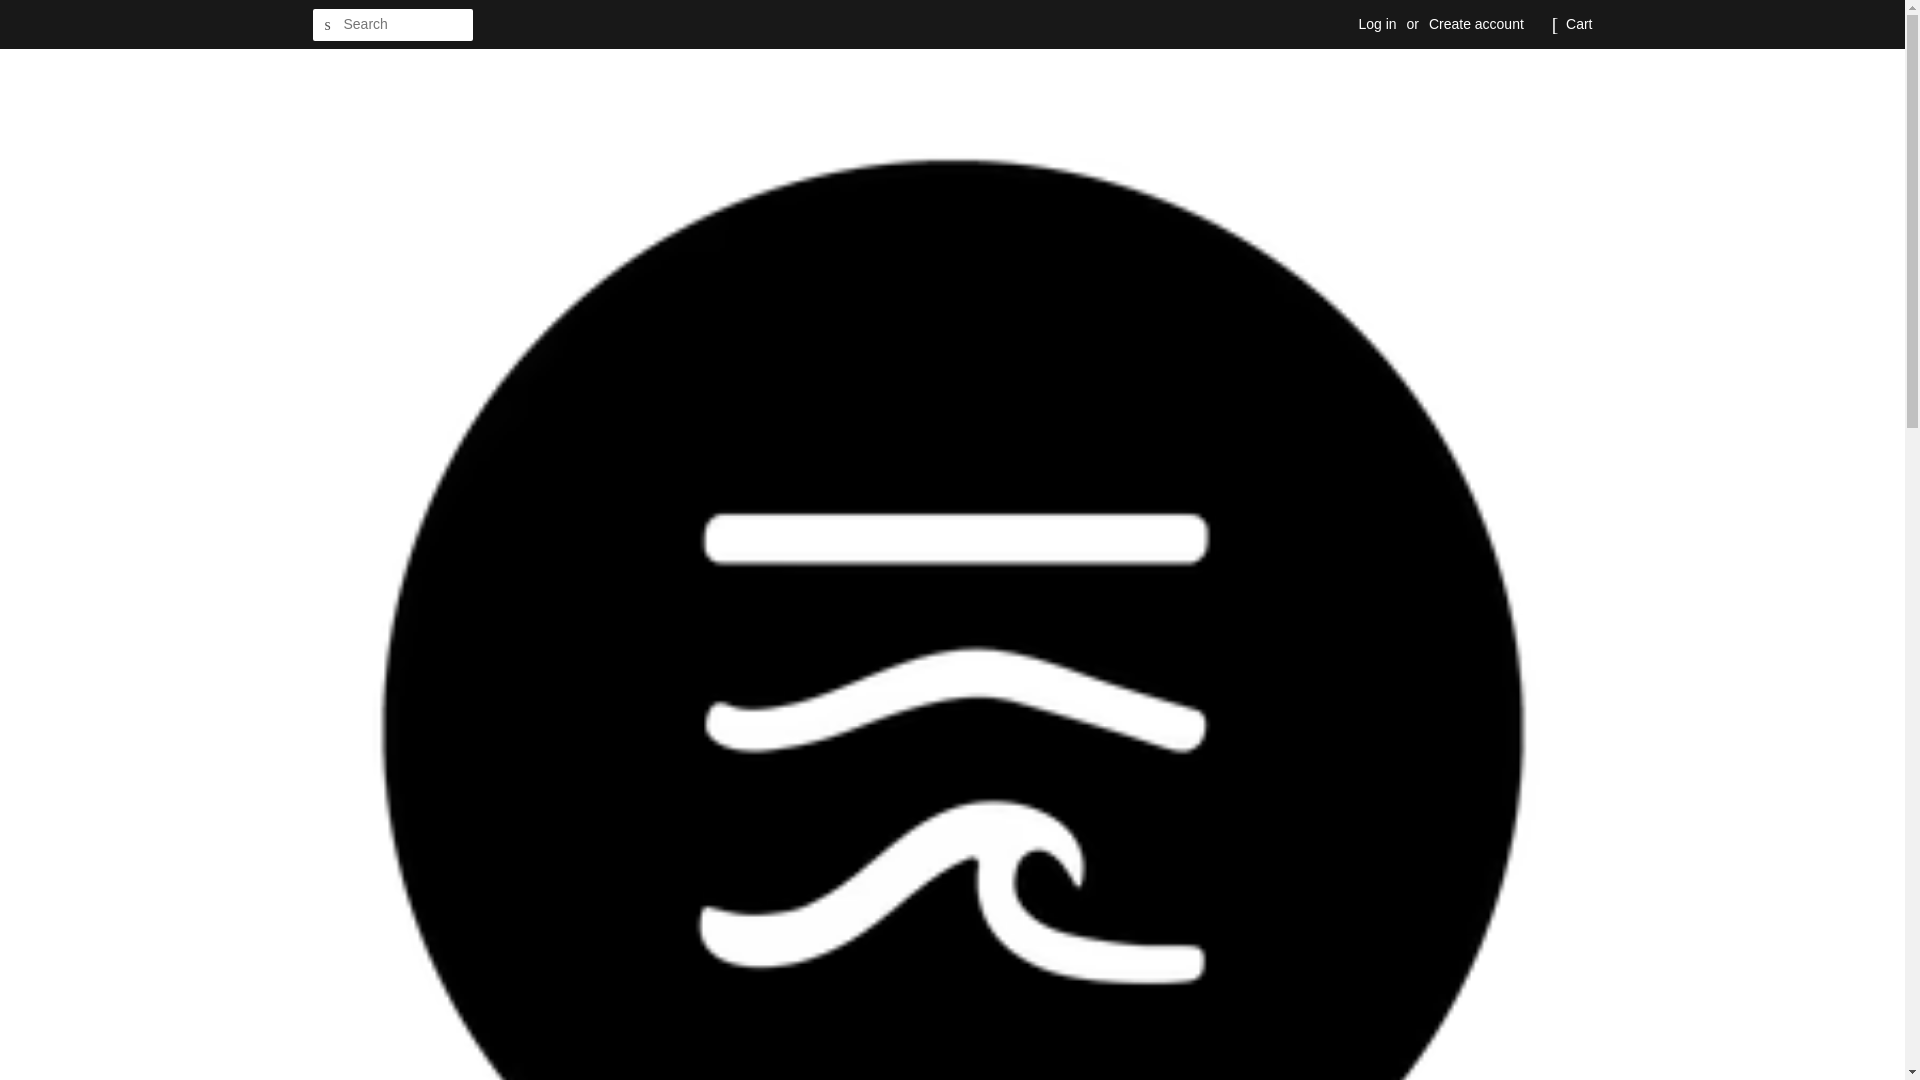 The height and width of the screenshot is (1080, 1920). I want to click on SEARCH, so click(327, 25).